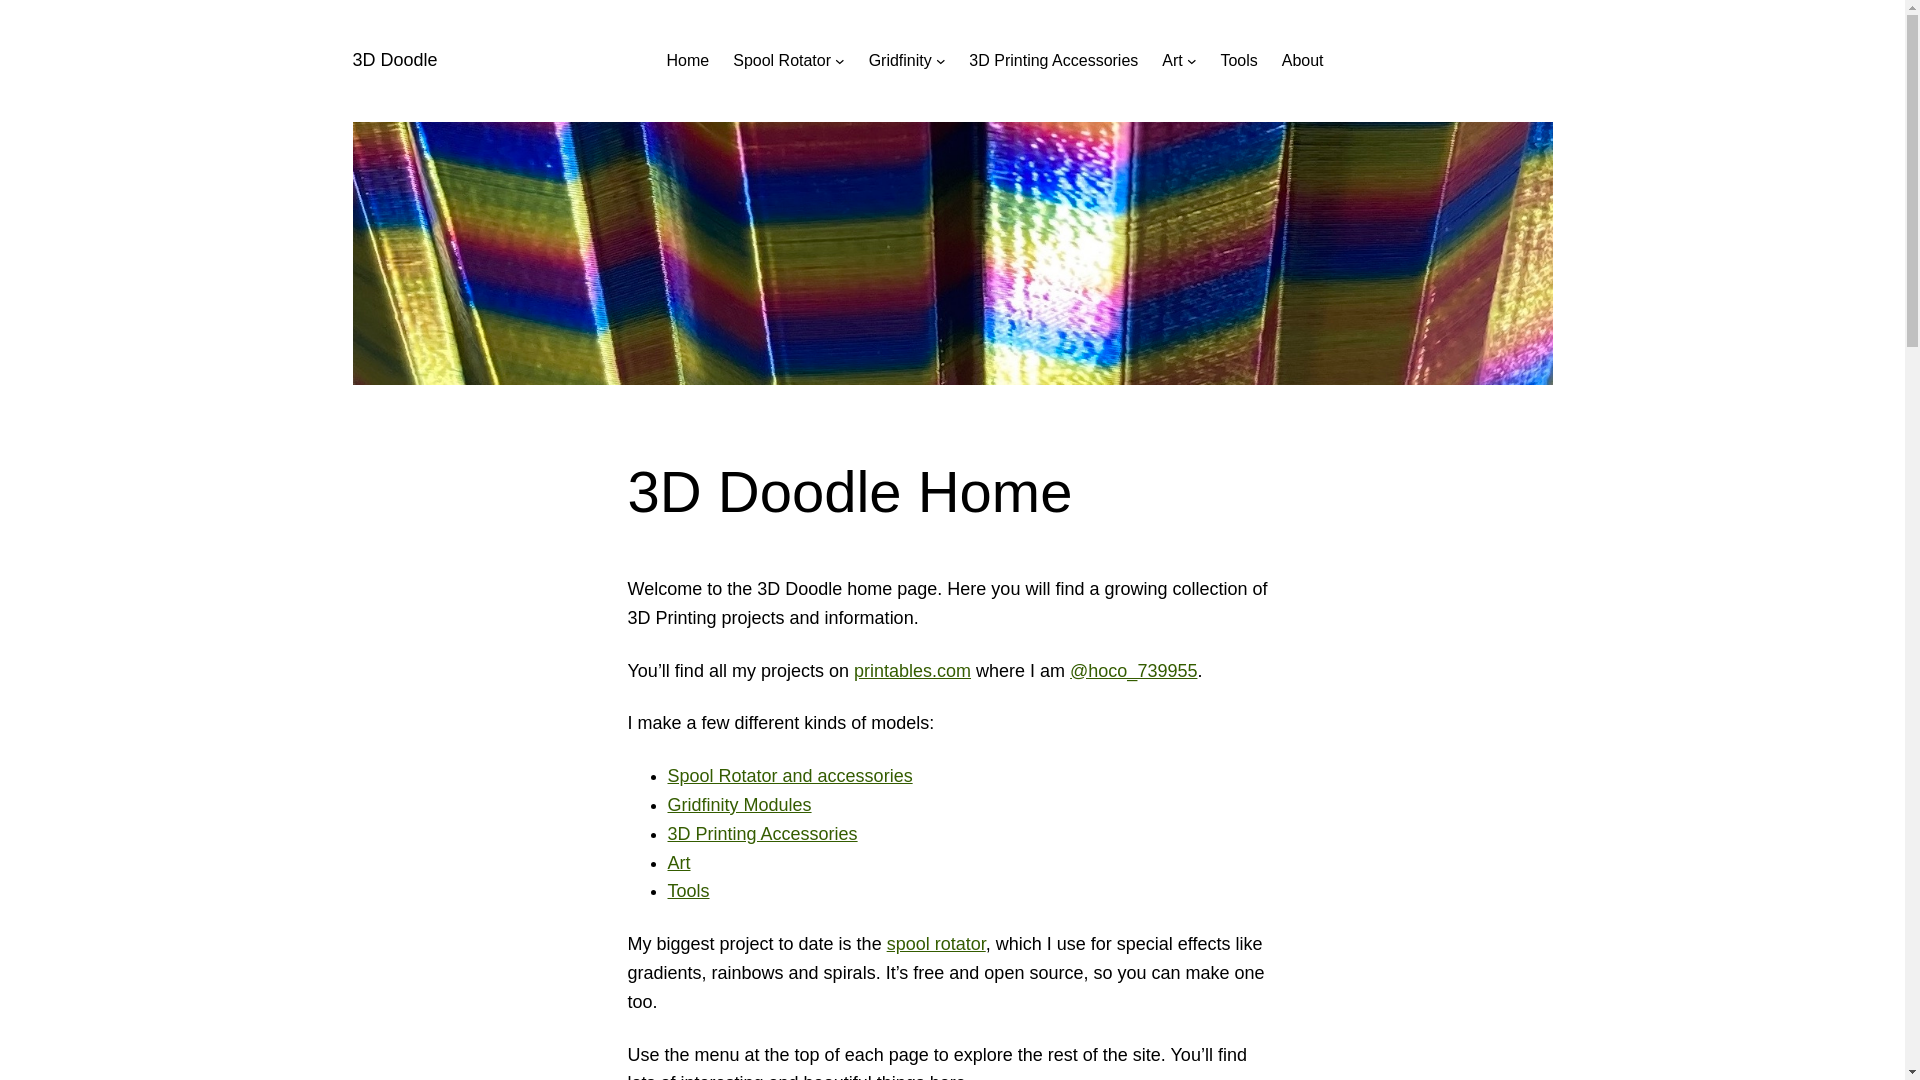  Describe the element at coordinates (790, 776) in the screenshot. I see `Spool Rotator and accessories` at that location.